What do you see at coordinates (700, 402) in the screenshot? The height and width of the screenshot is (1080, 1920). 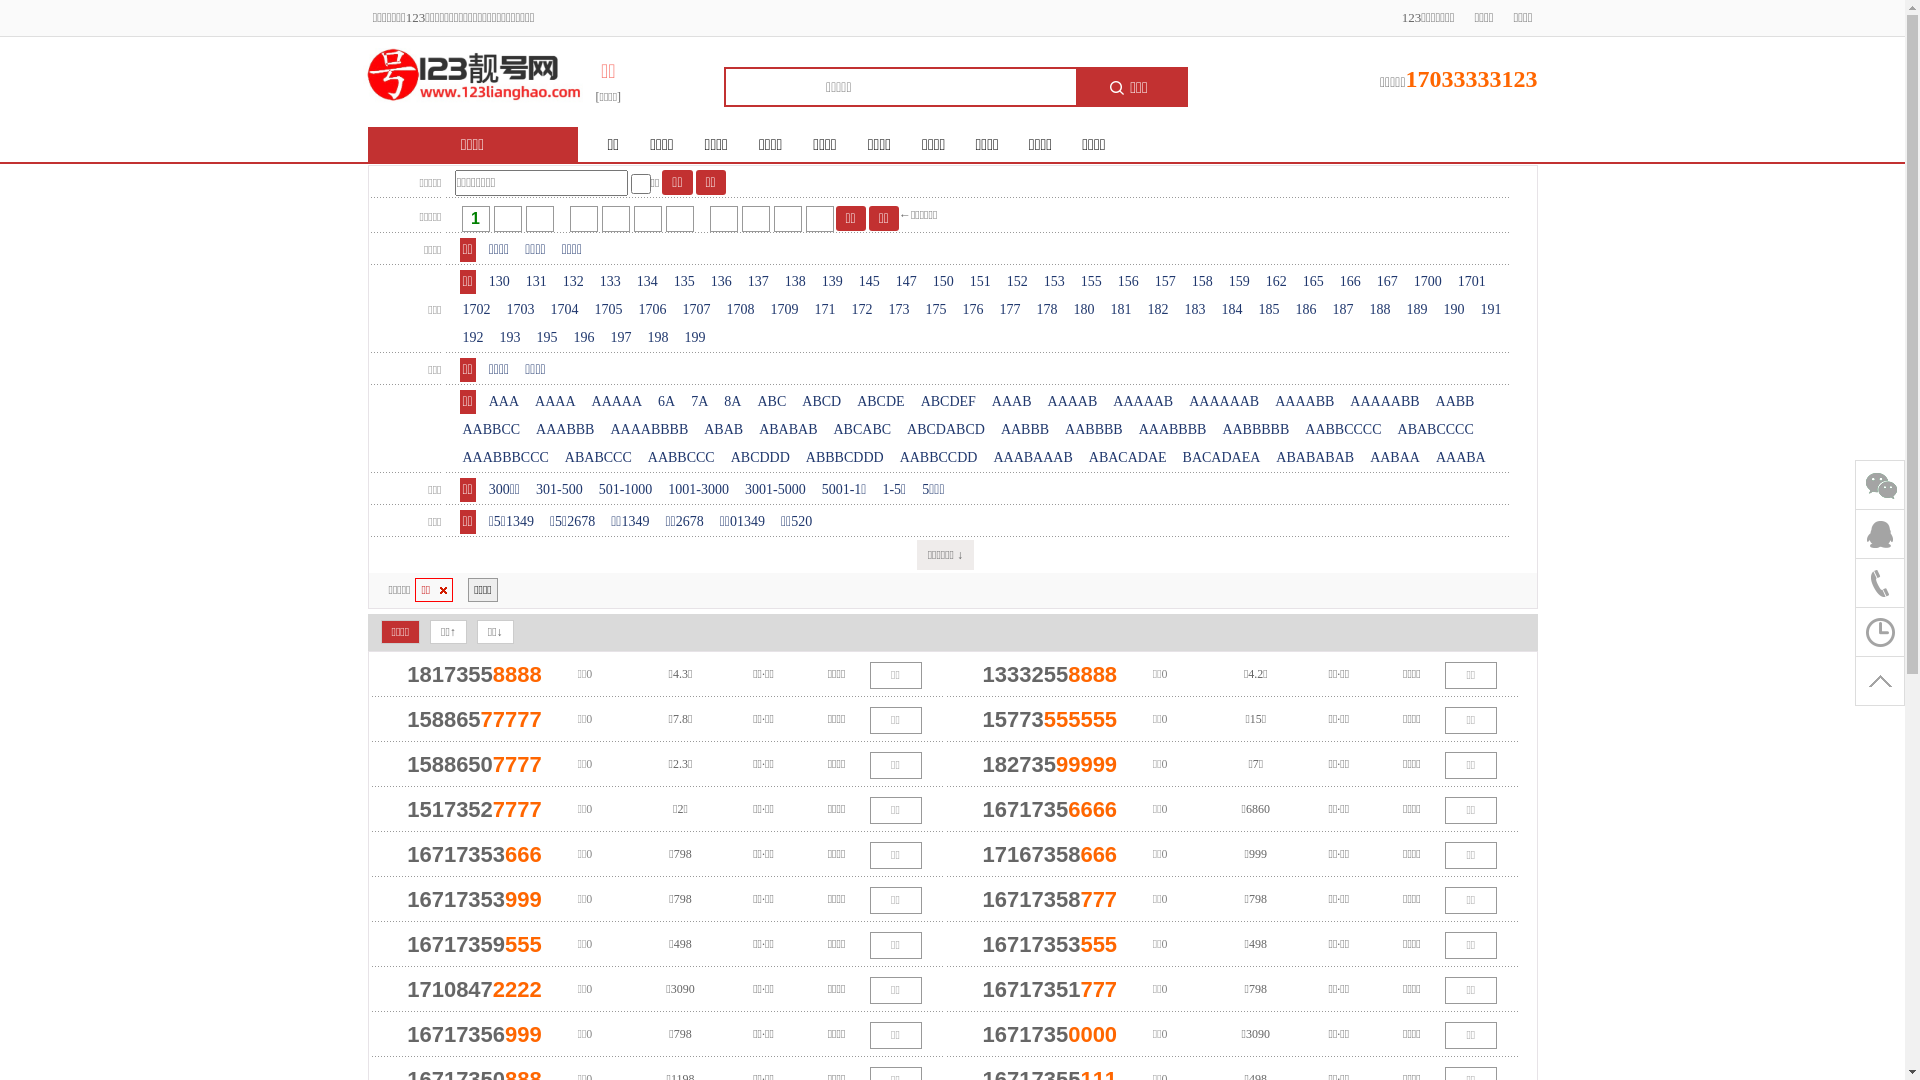 I see `7A` at bounding box center [700, 402].